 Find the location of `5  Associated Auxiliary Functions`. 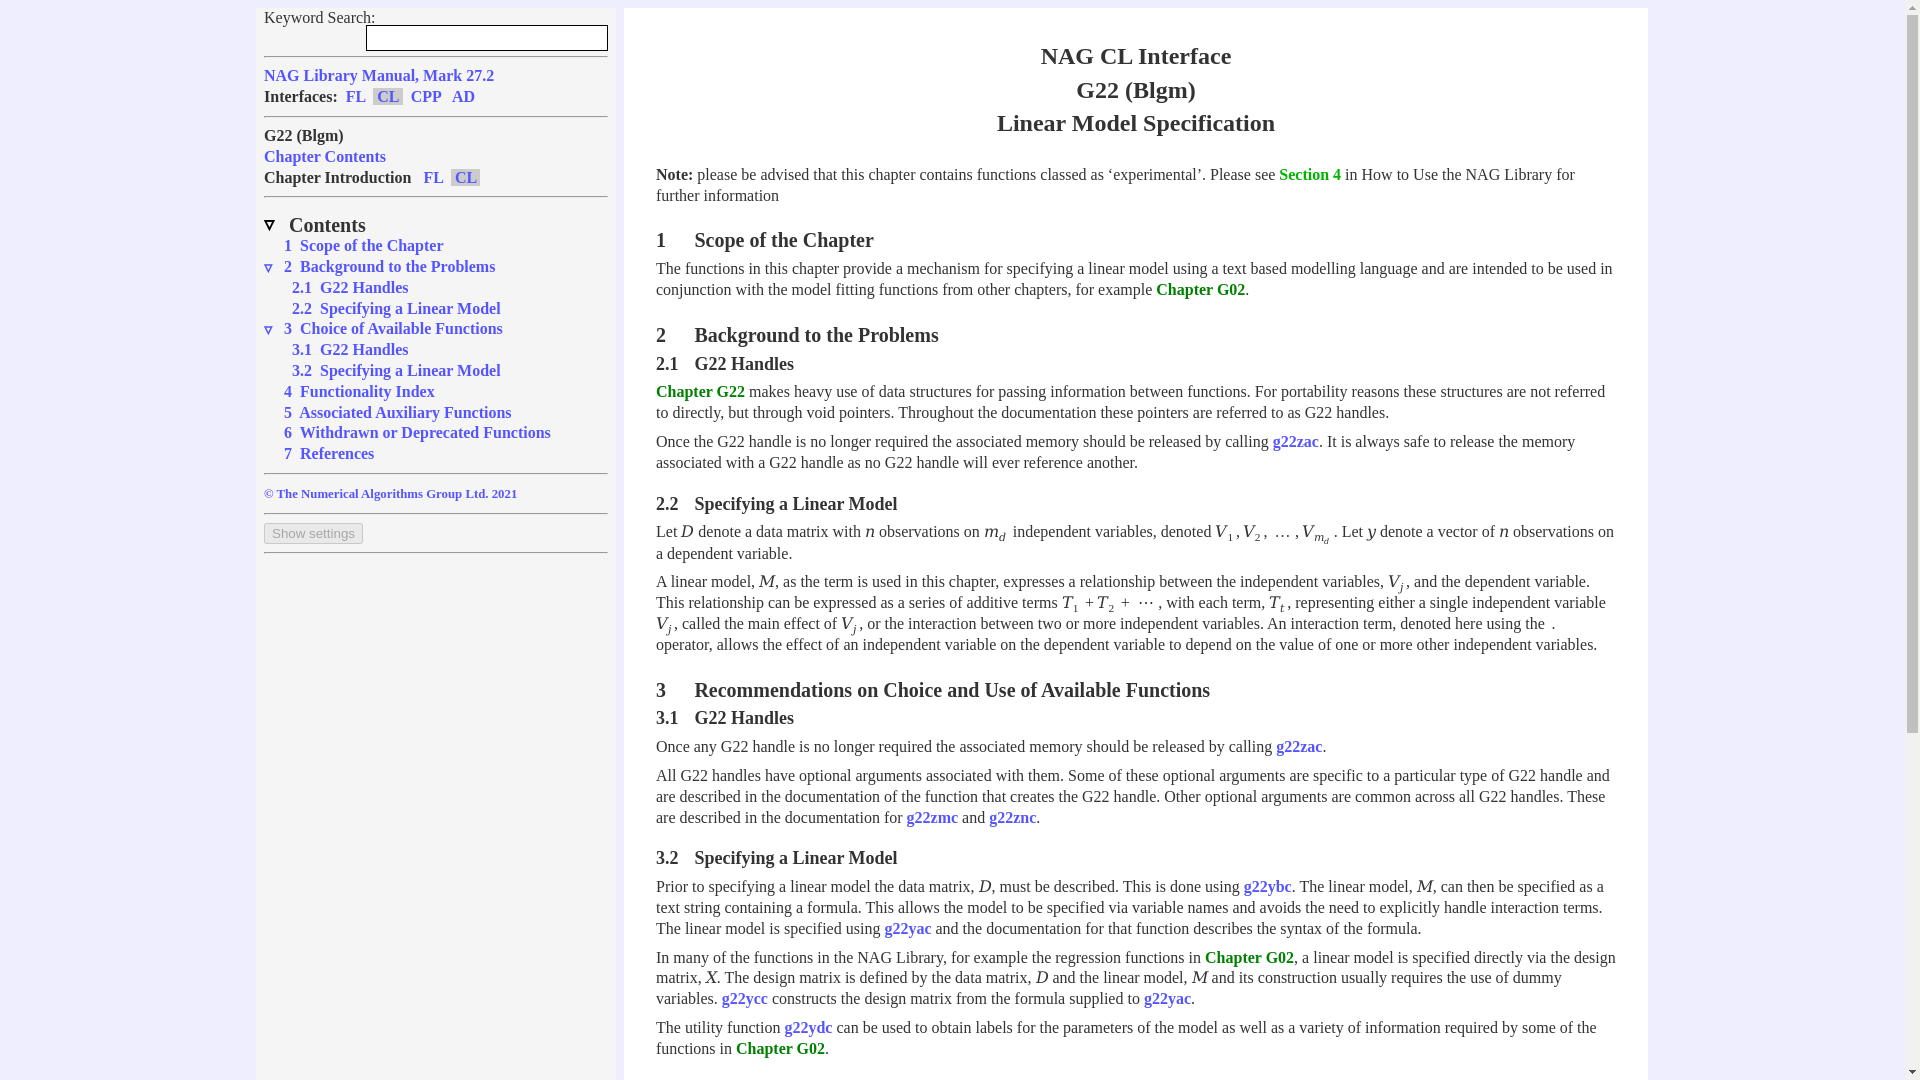

5  Associated Auxiliary Functions is located at coordinates (398, 412).